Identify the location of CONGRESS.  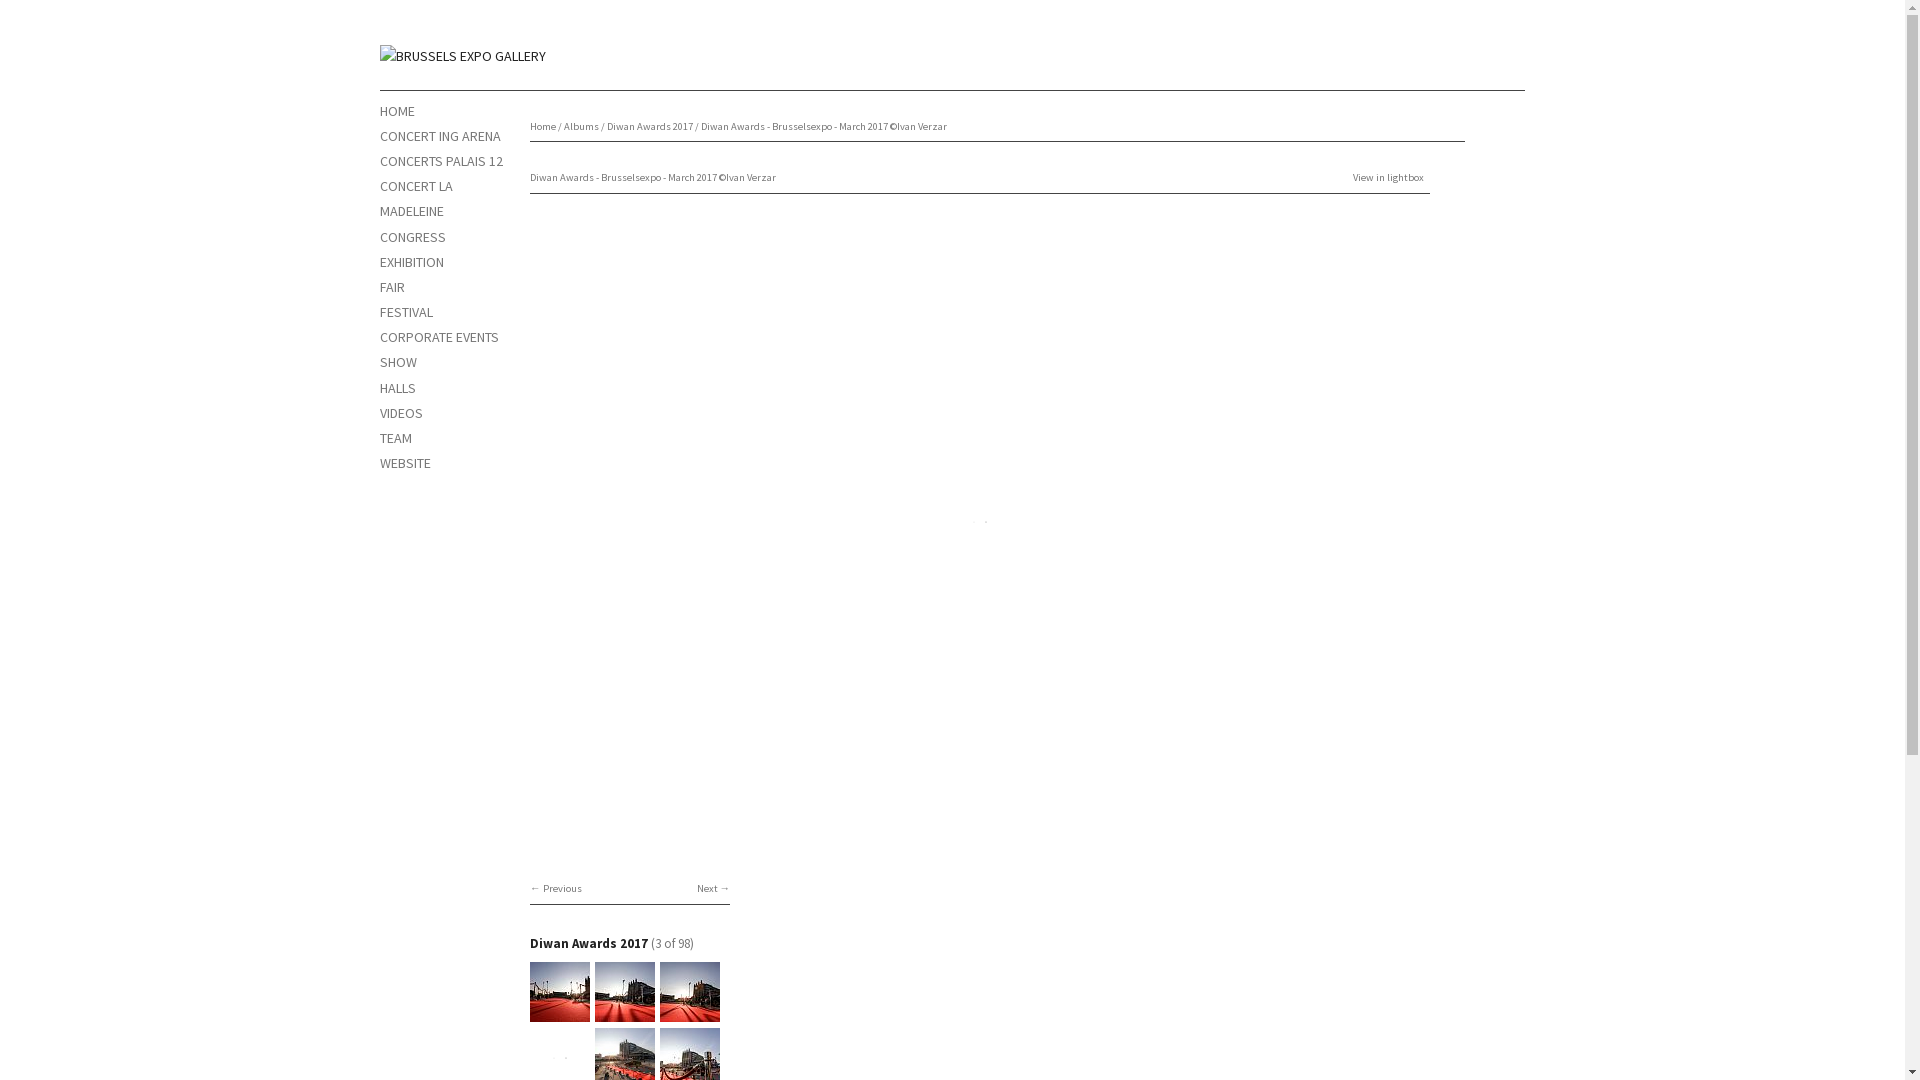
(413, 237).